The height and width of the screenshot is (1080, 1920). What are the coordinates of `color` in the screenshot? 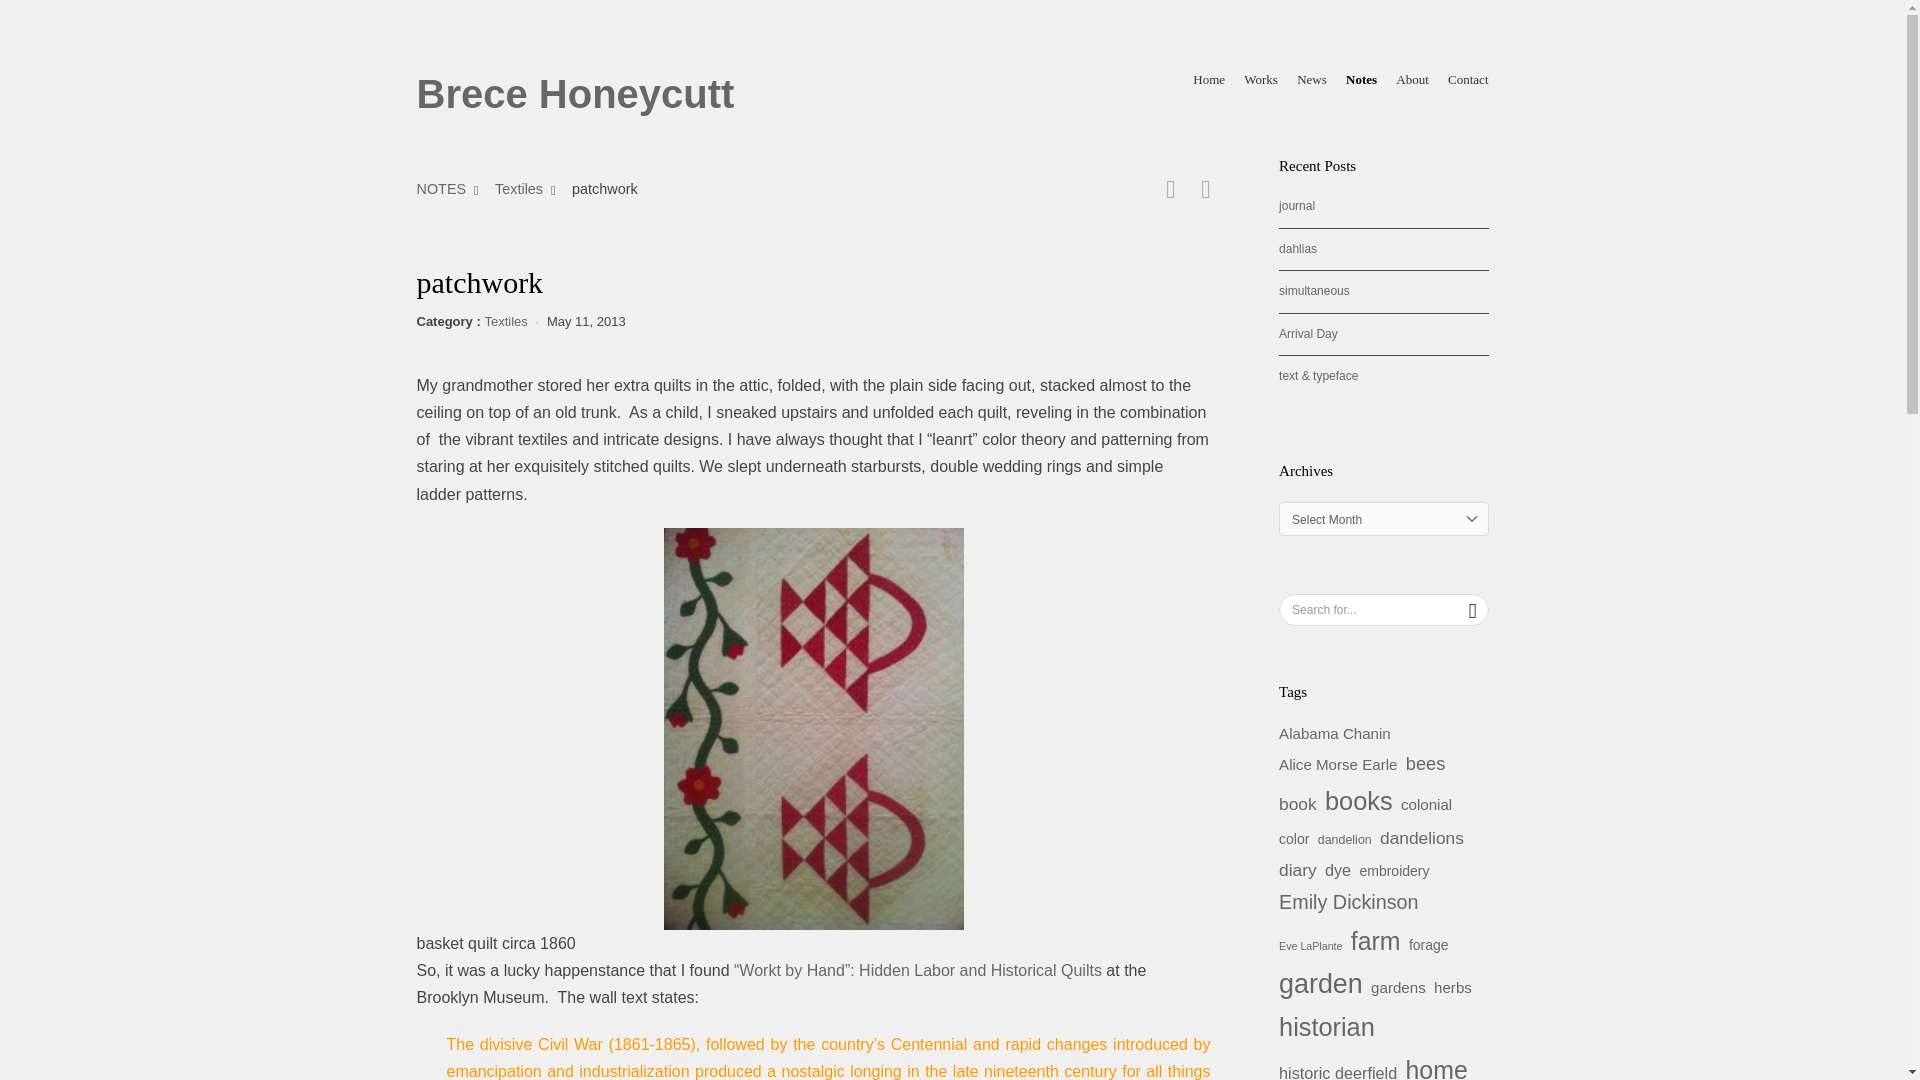 It's located at (1294, 840).